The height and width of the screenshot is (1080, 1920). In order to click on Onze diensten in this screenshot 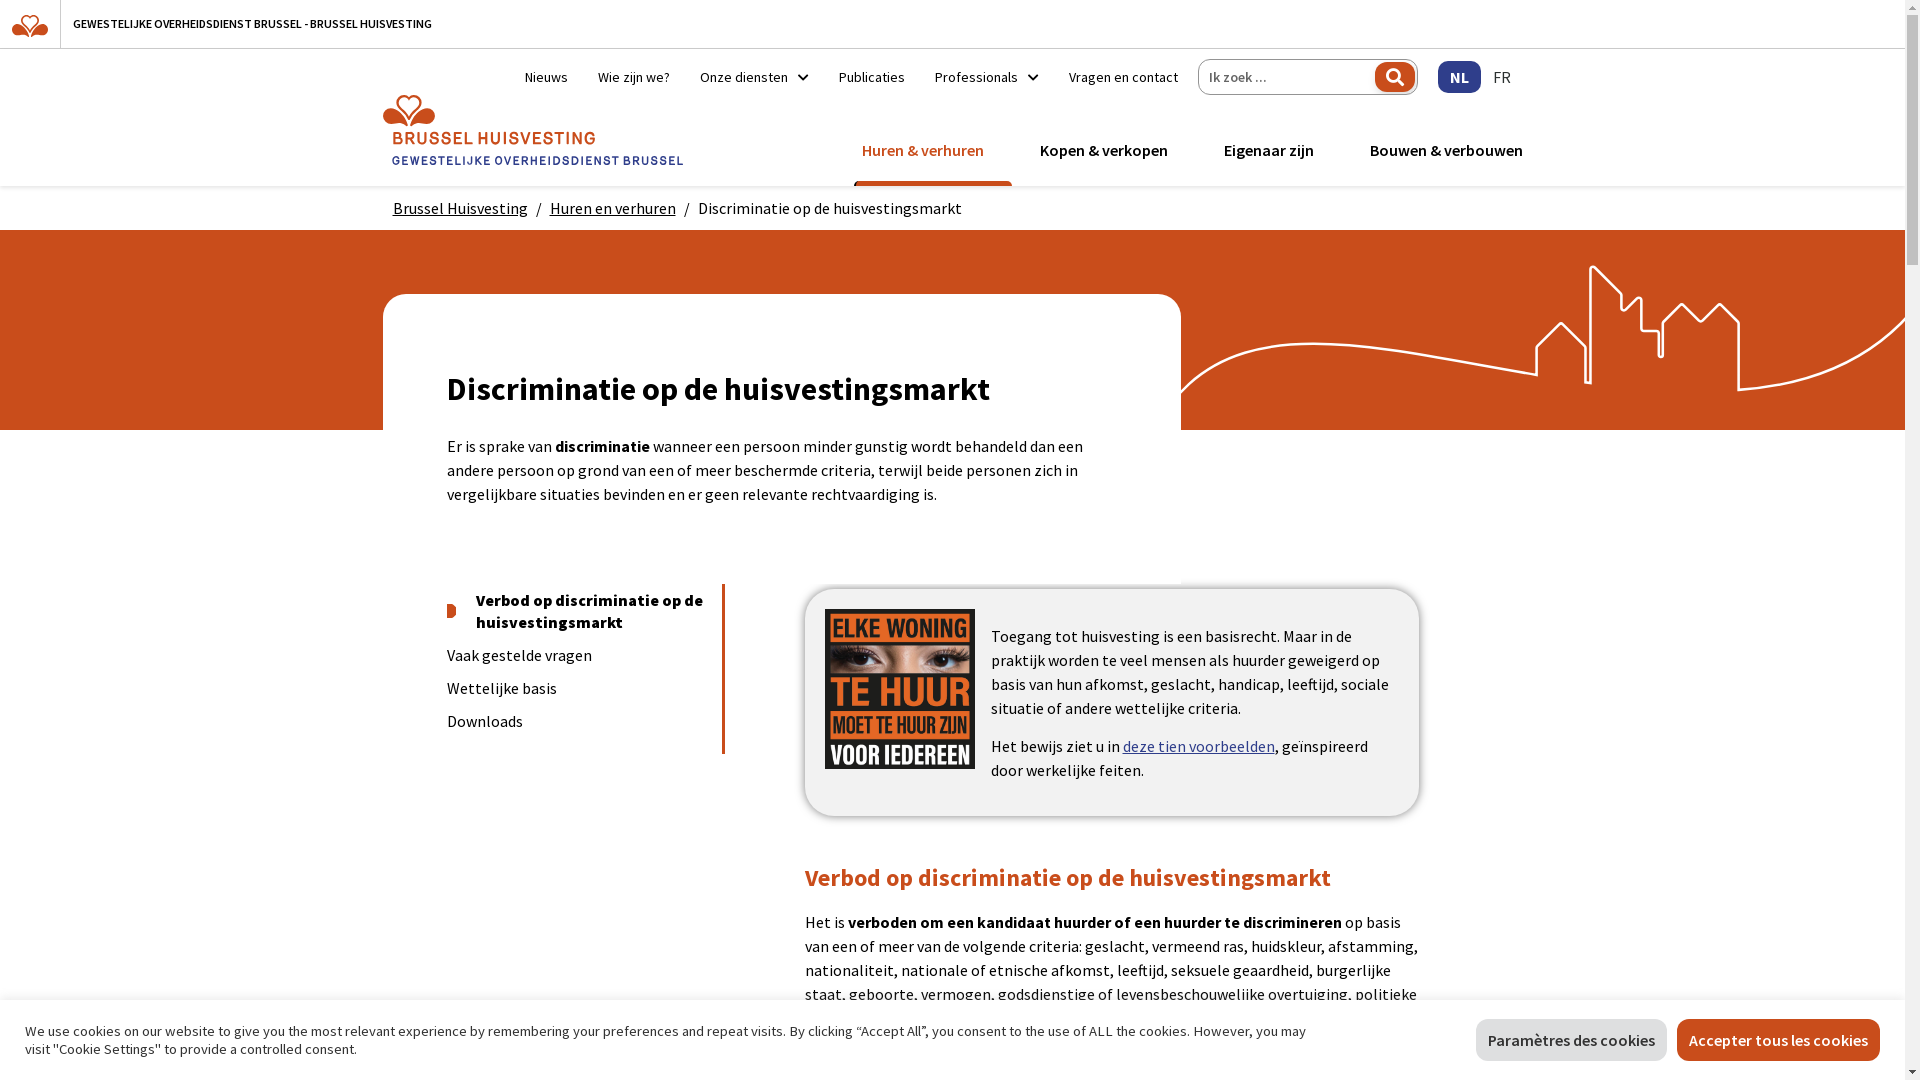, I will do `click(754, 77)`.